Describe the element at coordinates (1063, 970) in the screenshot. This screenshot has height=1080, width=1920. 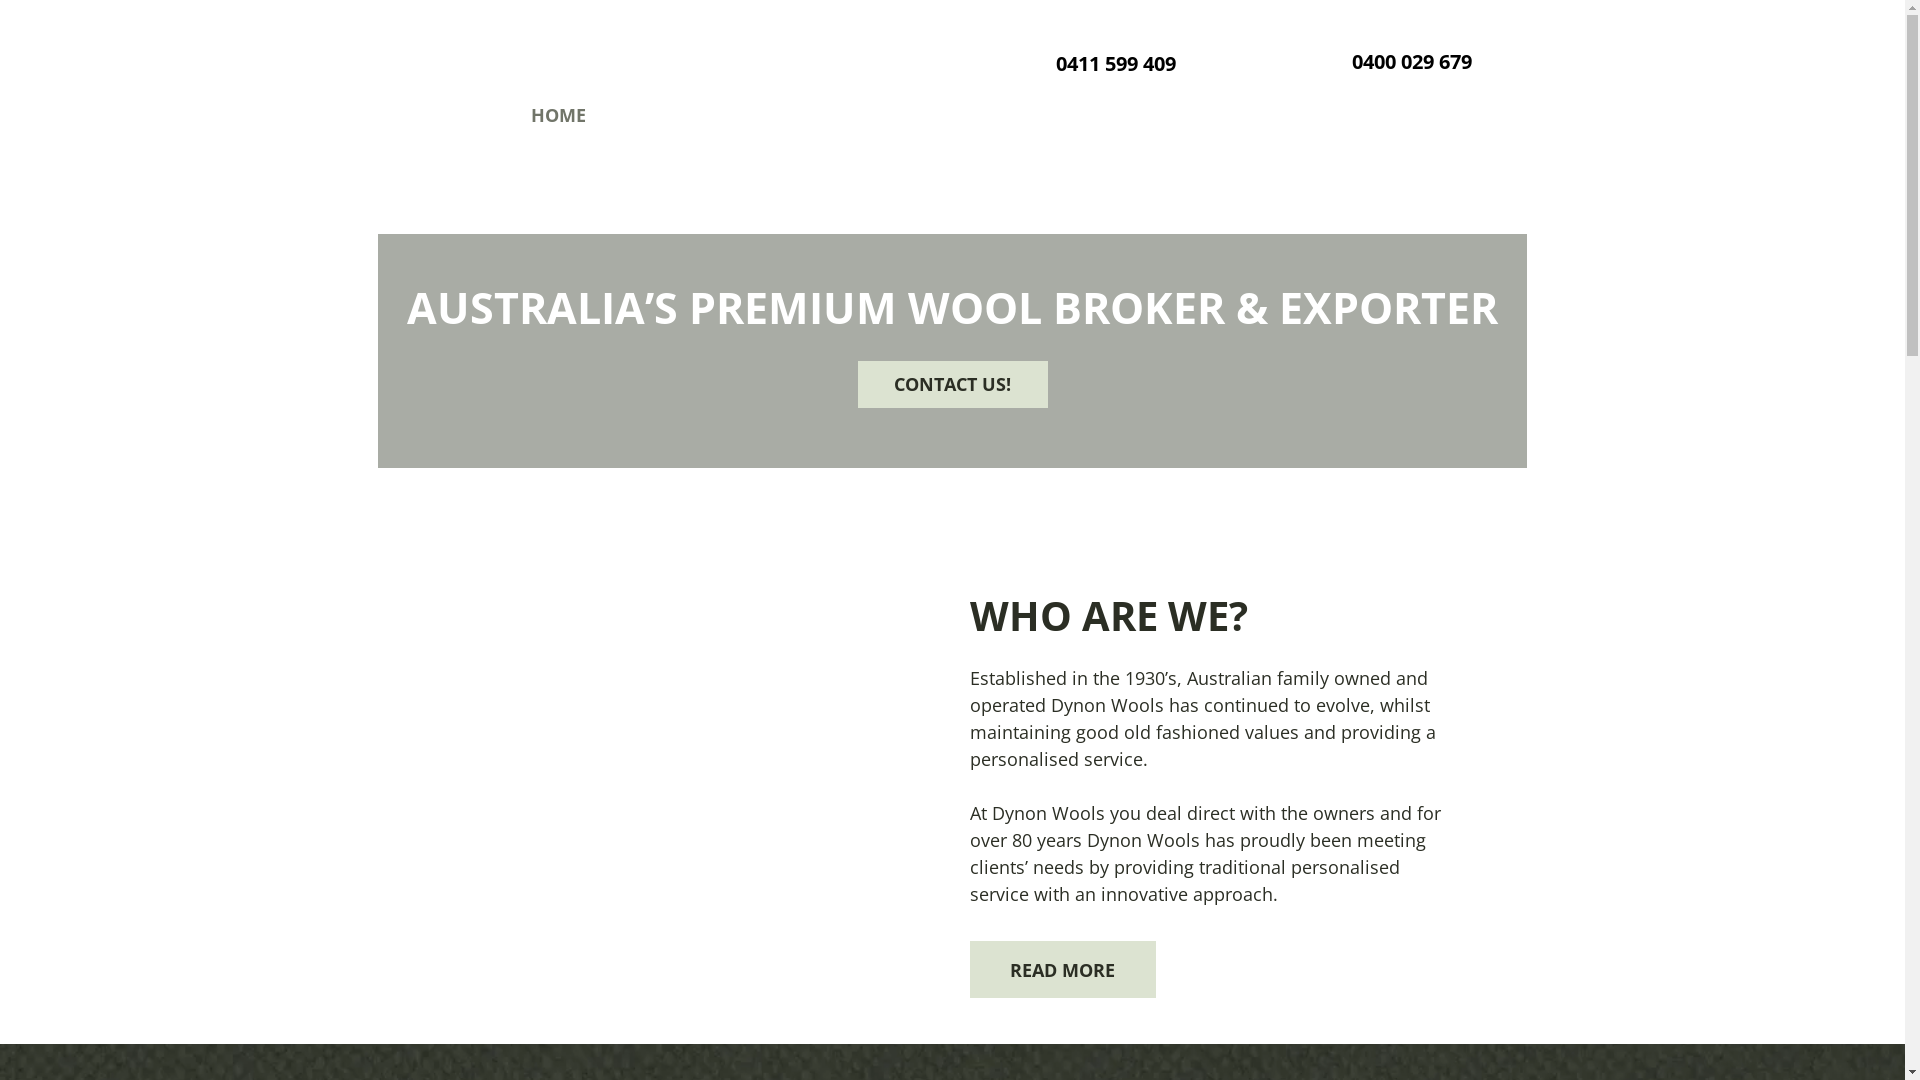
I see `READ MORE` at that location.